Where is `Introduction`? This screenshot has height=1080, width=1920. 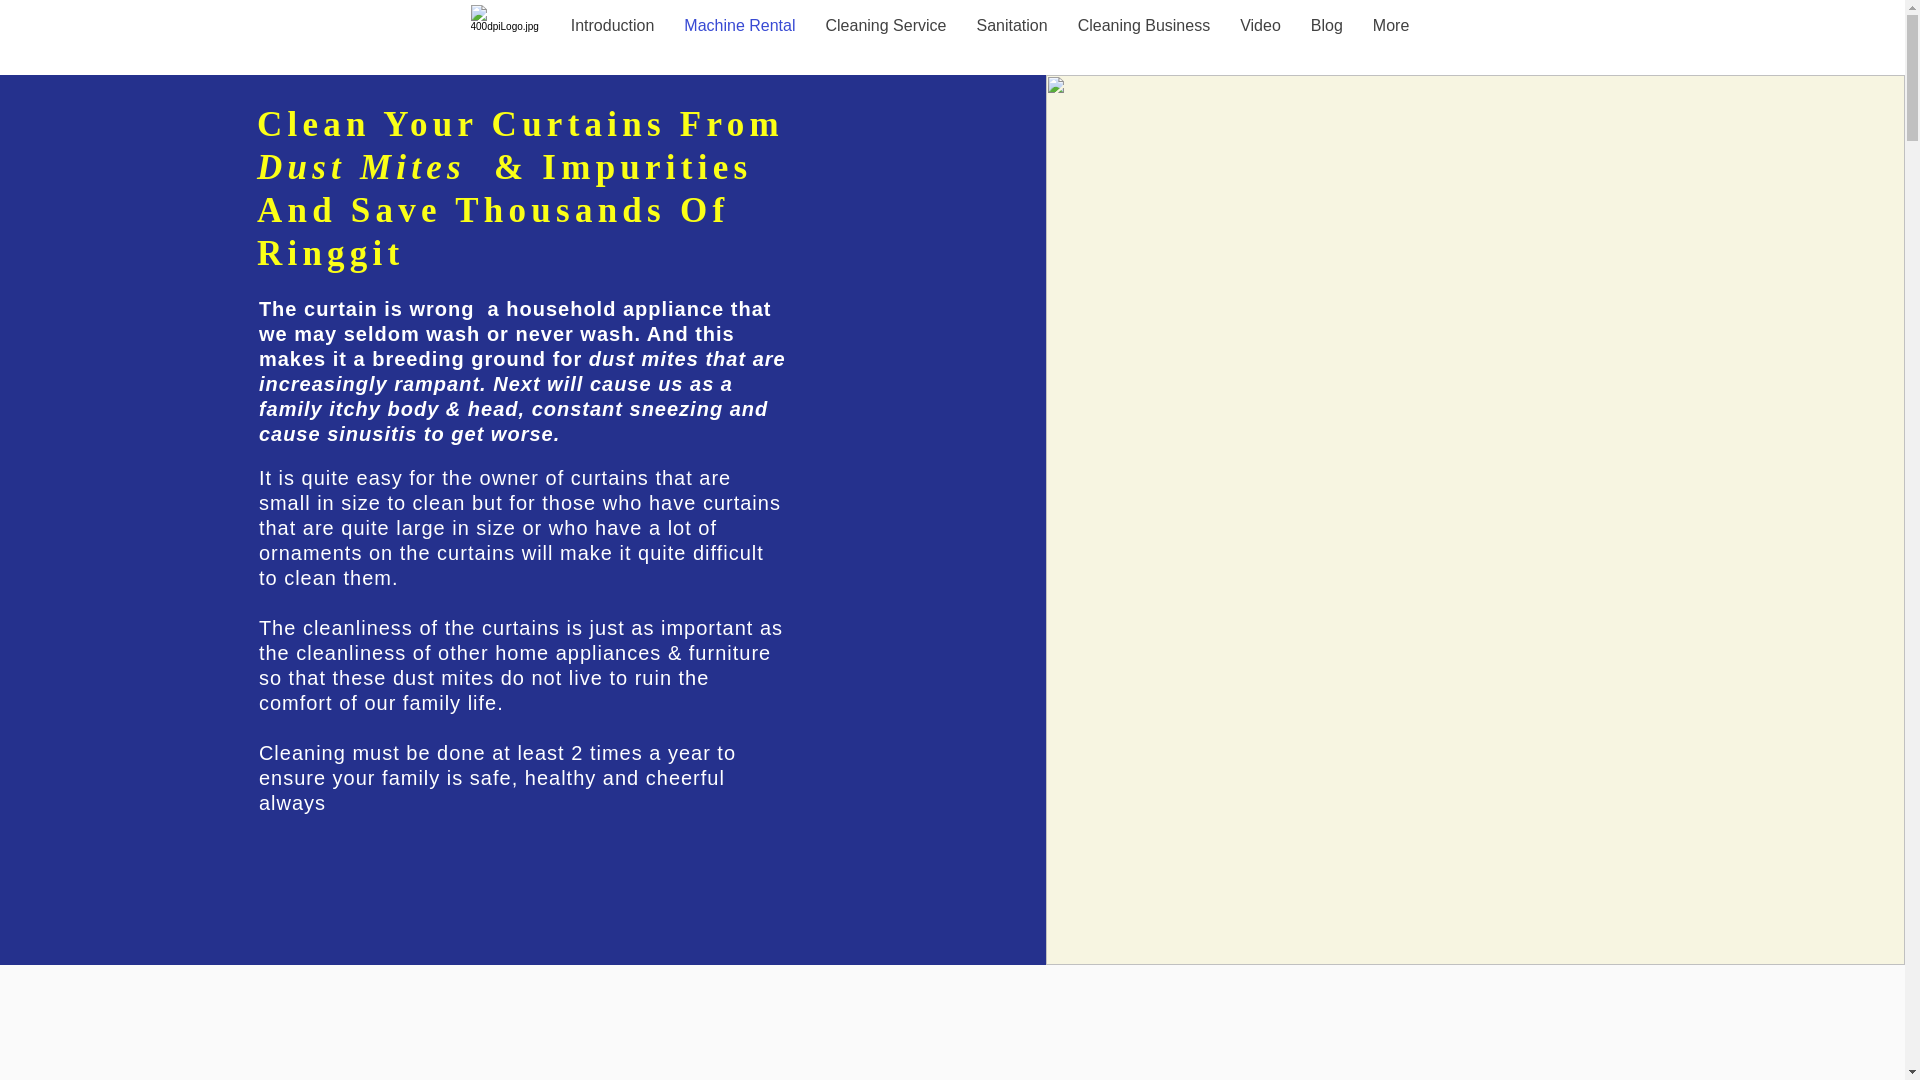
Introduction is located at coordinates (613, 40).